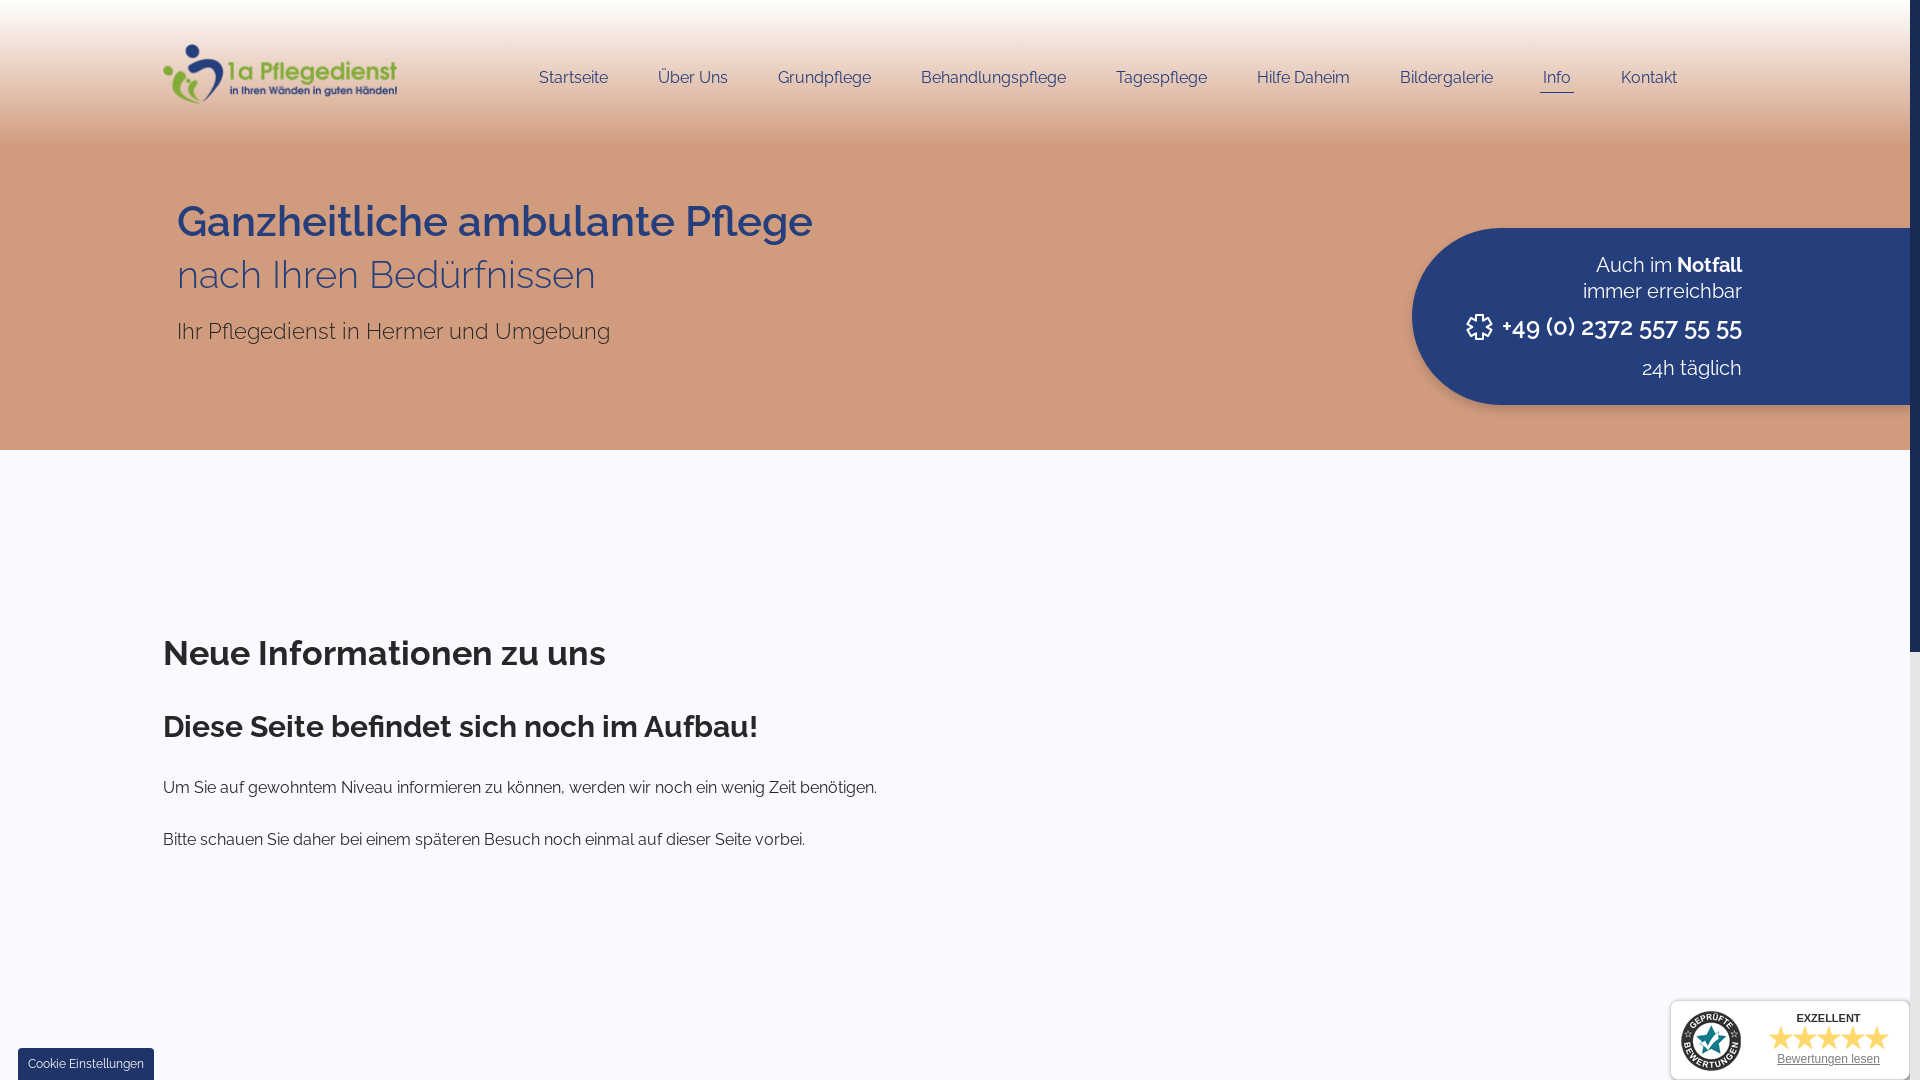 The height and width of the screenshot is (1080, 1920). Describe the element at coordinates (994, 78) in the screenshot. I see `Behandlungspflege` at that location.